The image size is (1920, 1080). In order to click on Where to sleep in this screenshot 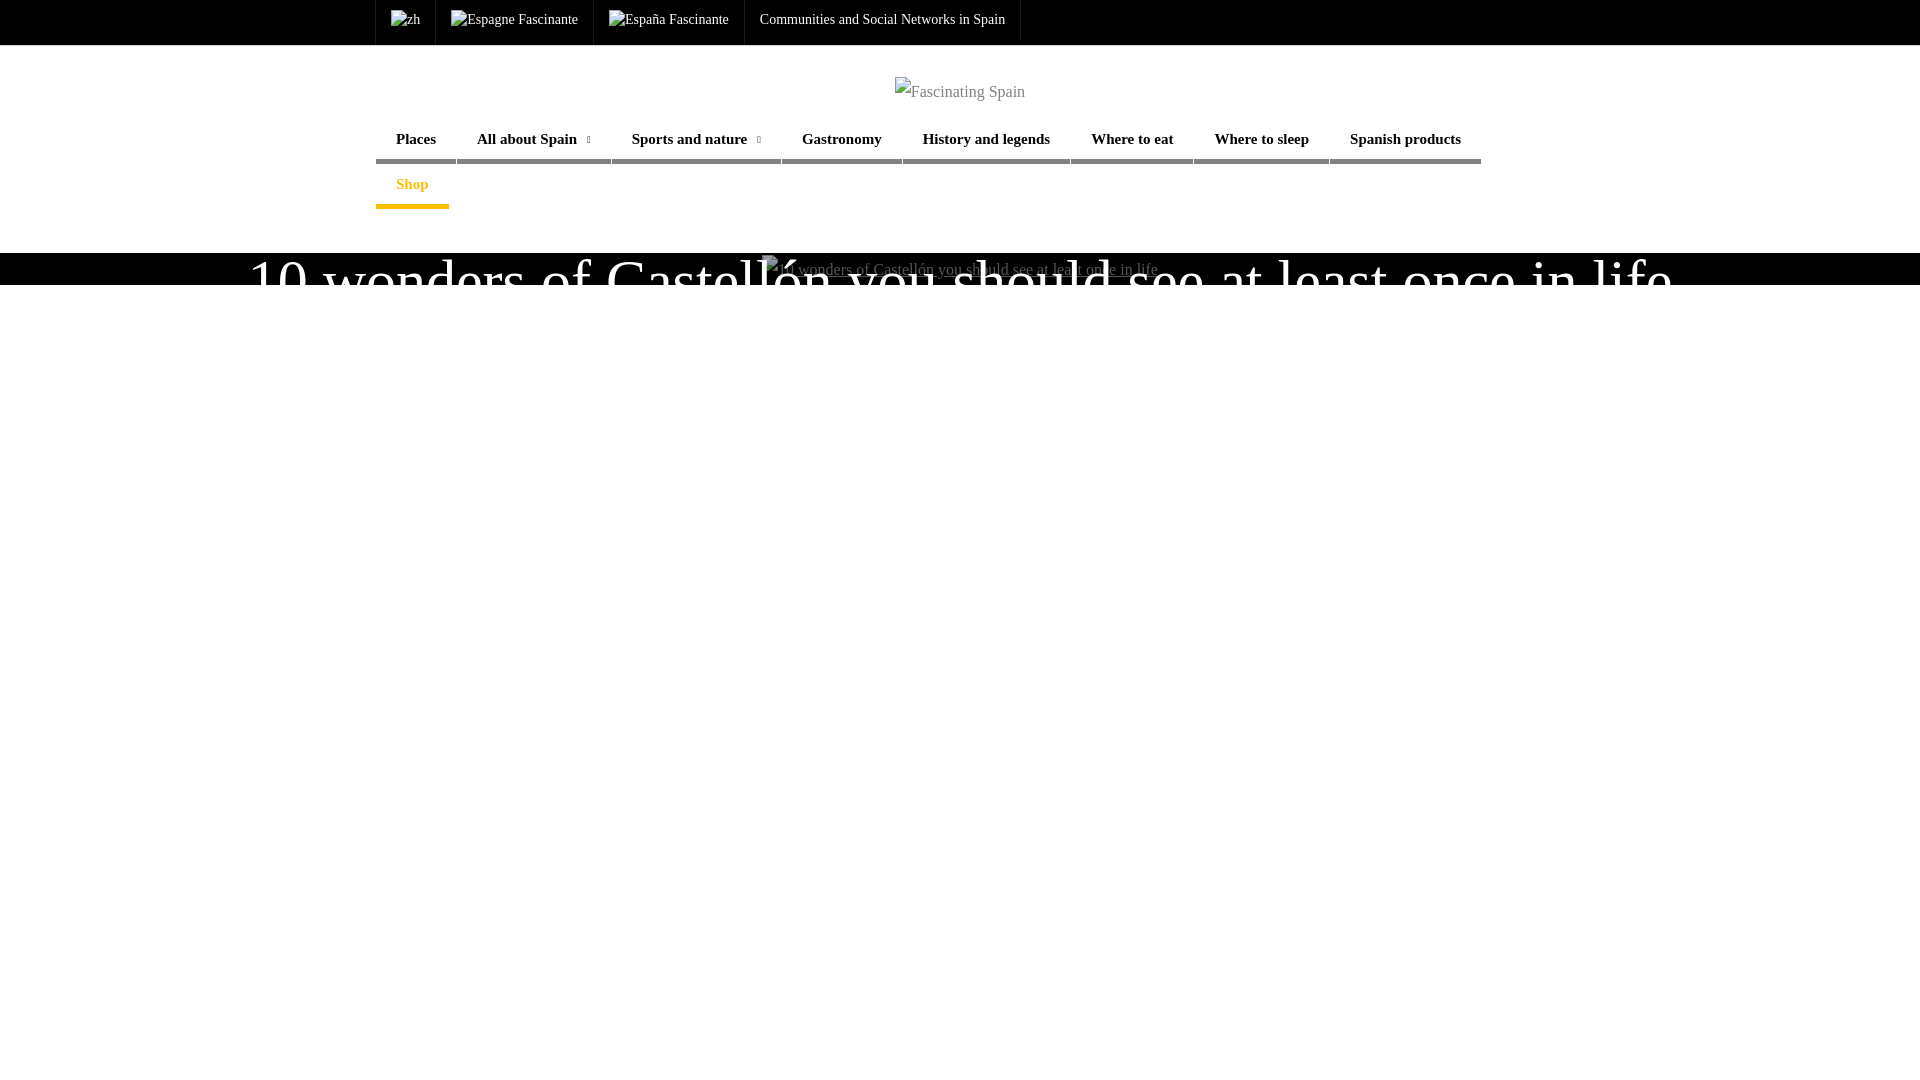, I will do `click(1261, 141)`.